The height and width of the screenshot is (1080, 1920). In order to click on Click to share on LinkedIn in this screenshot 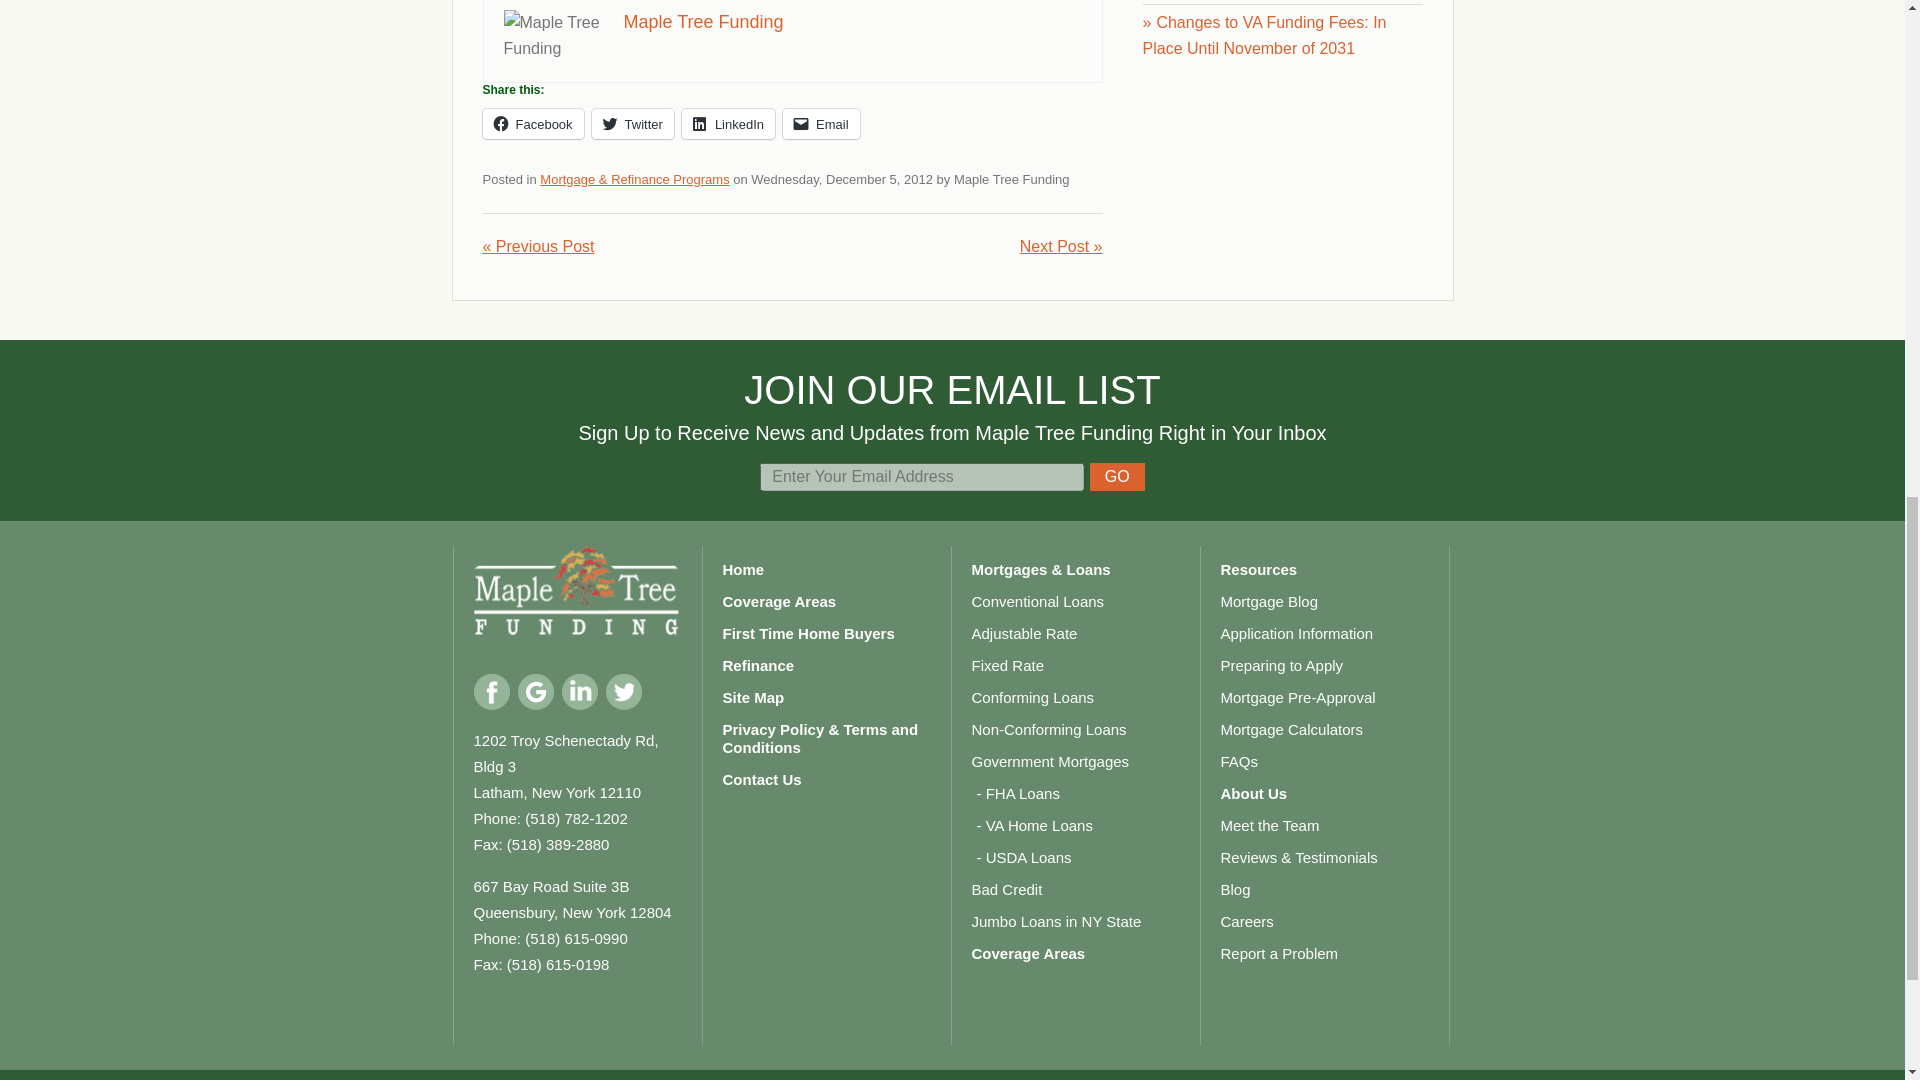, I will do `click(728, 124)`.